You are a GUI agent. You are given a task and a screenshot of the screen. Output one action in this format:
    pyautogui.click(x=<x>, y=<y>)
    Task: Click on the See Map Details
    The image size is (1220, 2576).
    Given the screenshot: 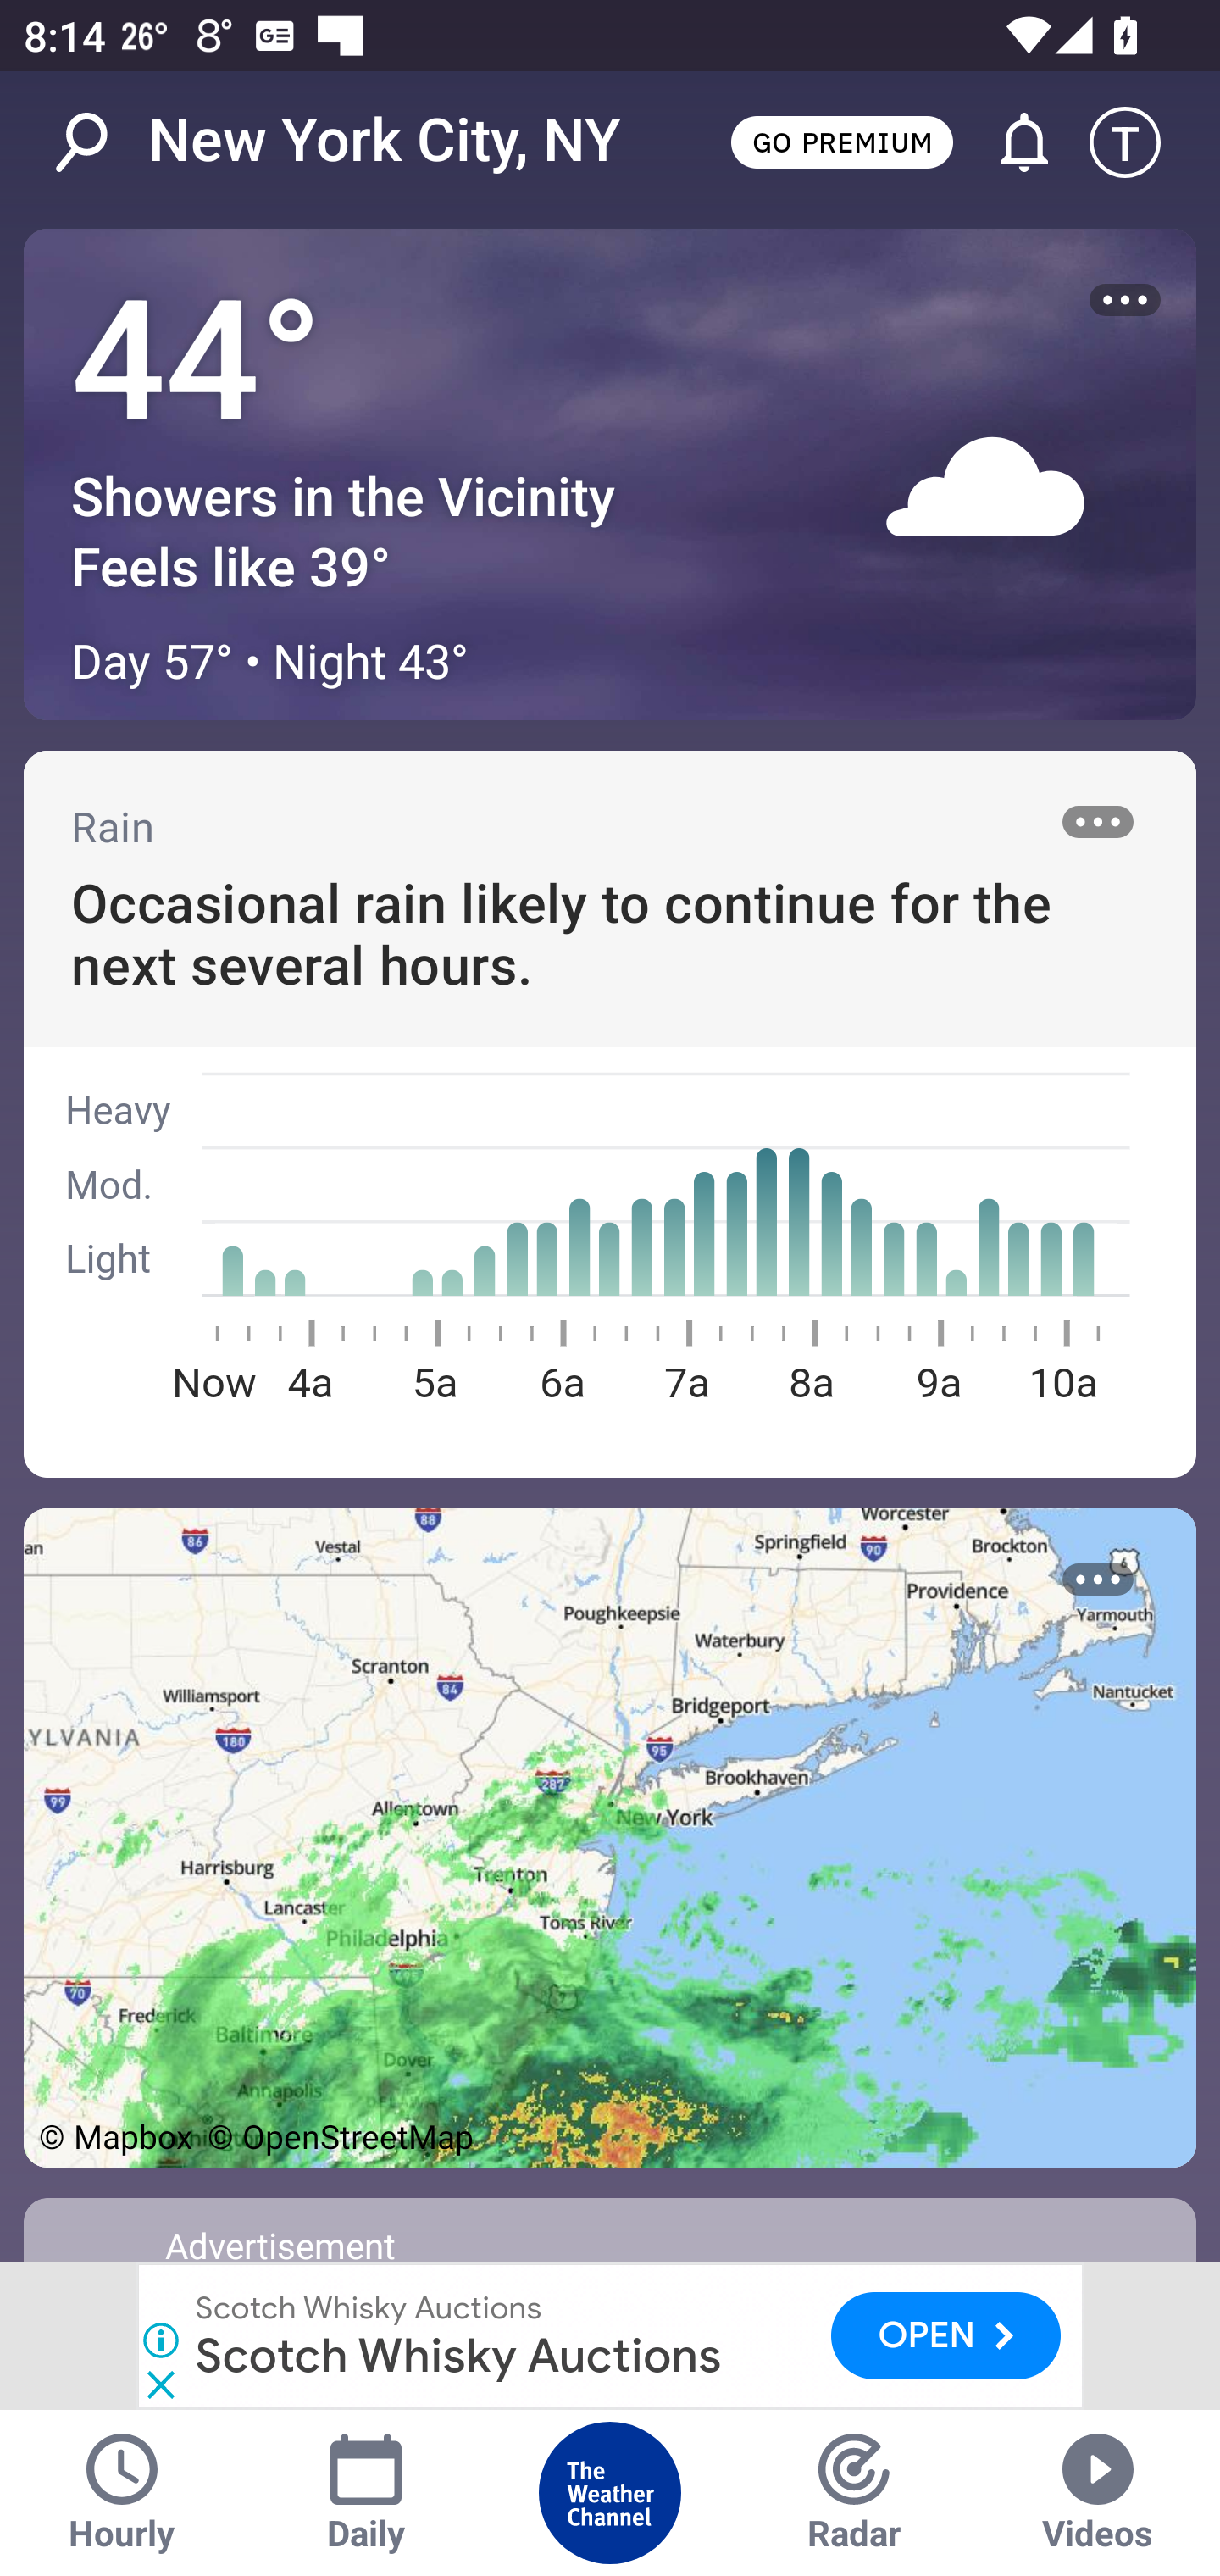 What is the action you would take?
    pyautogui.click(x=610, y=1837)
    